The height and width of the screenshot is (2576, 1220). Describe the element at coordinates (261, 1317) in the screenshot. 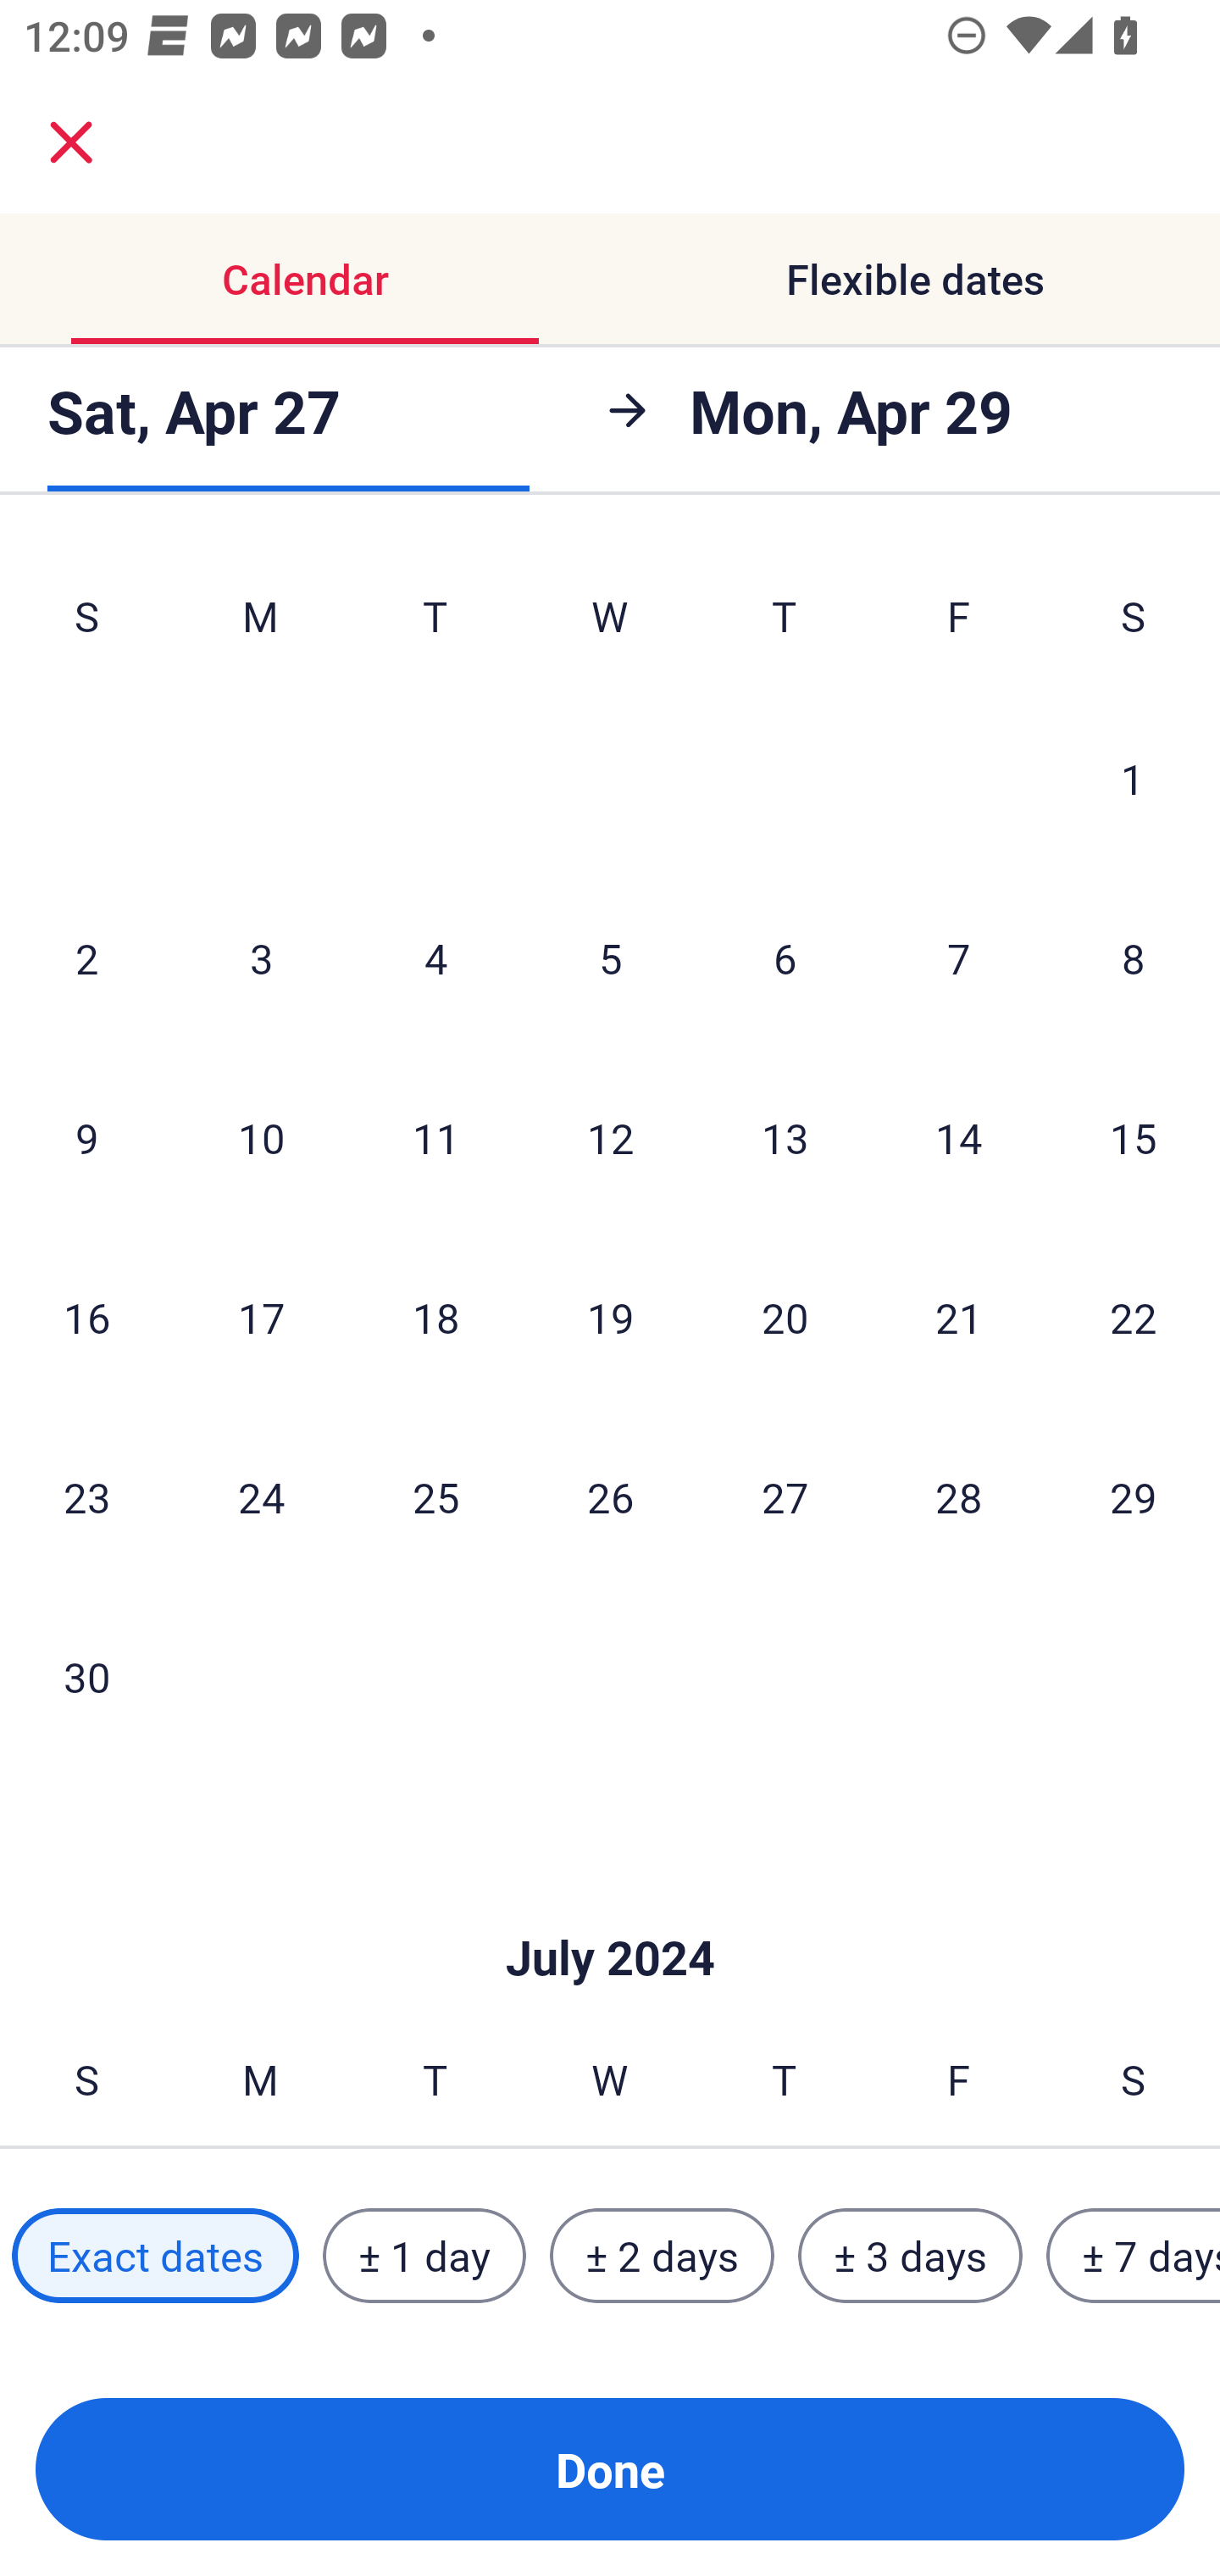

I see `17 Monday, June 17, 2024` at that location.